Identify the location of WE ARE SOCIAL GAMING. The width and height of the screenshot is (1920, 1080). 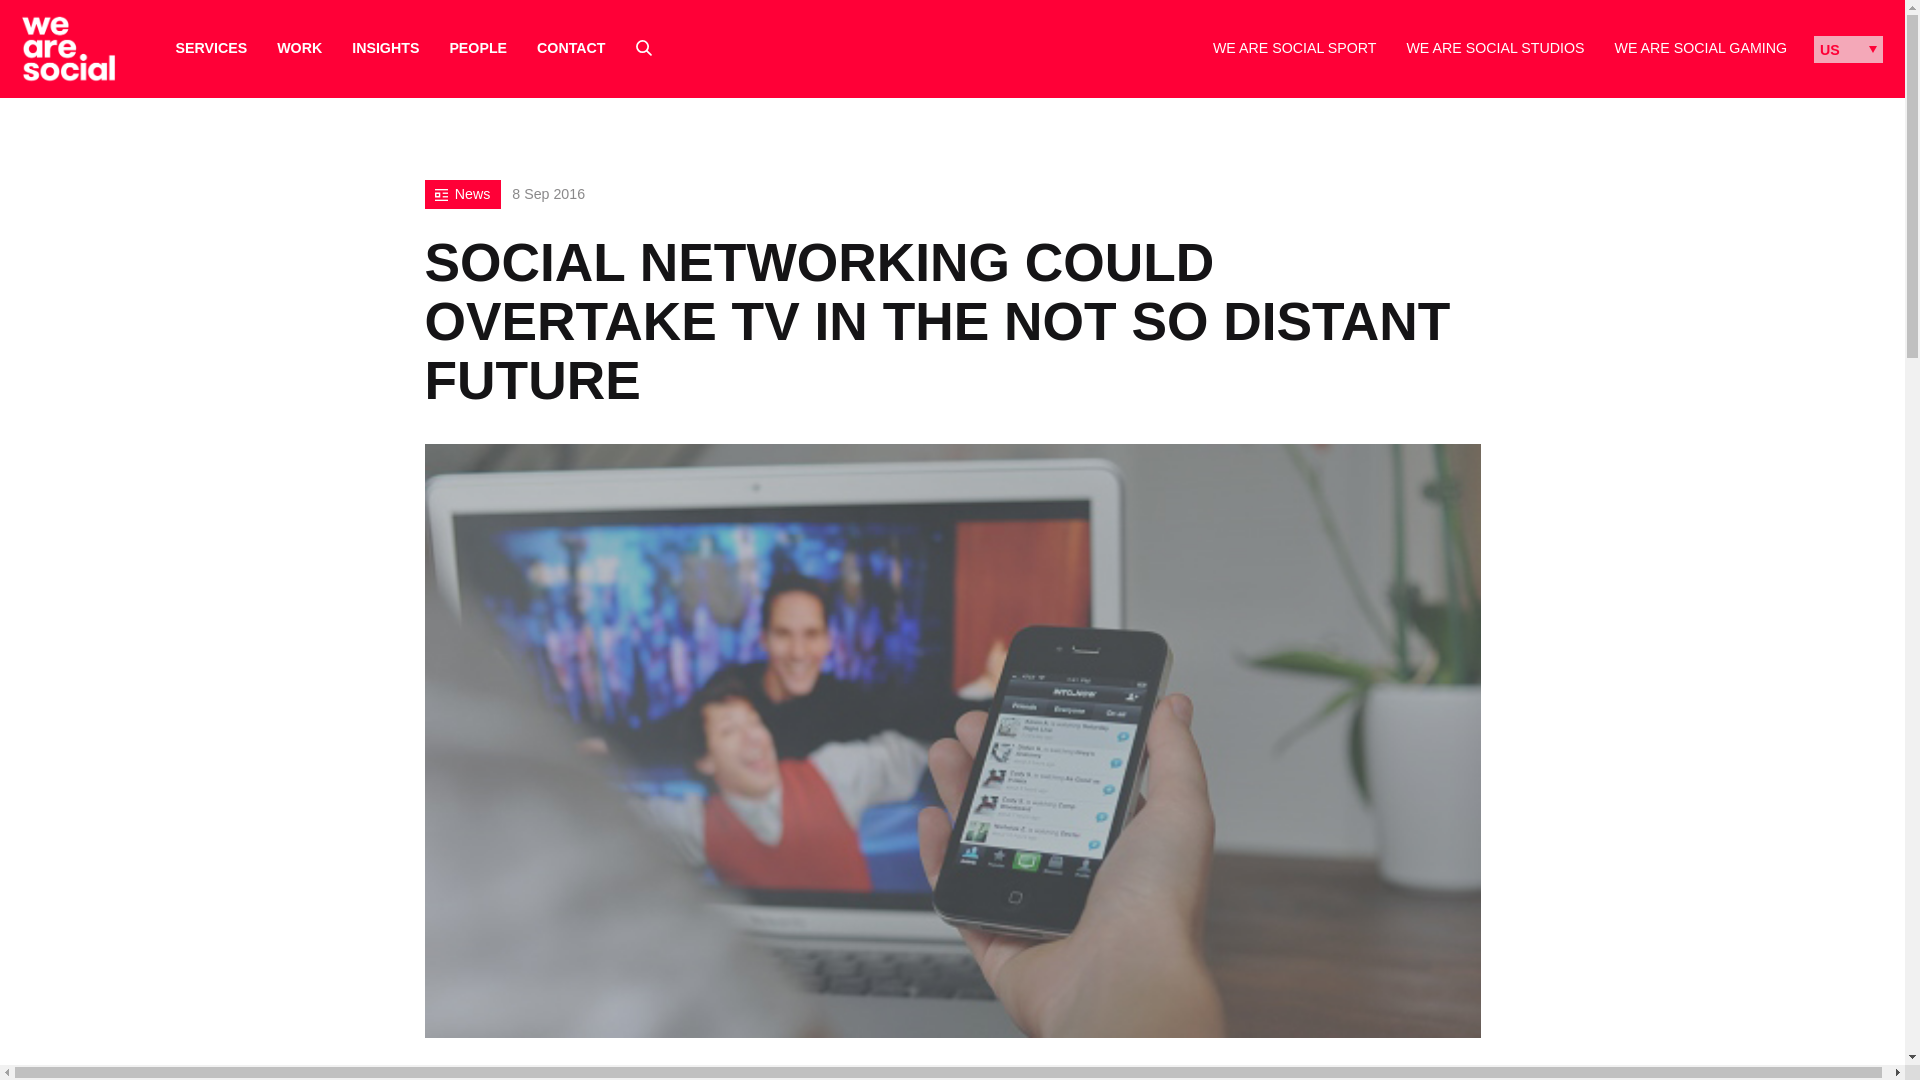
(1700, 48).